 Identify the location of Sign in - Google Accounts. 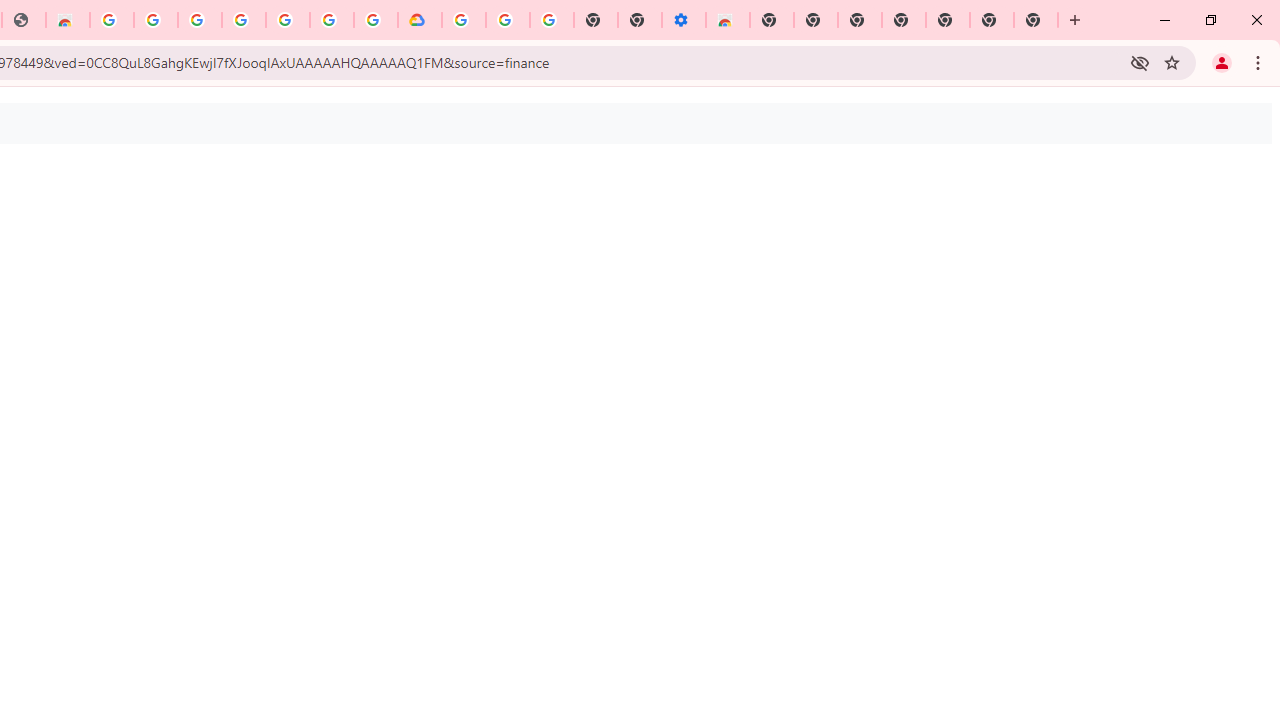
(332, 20).